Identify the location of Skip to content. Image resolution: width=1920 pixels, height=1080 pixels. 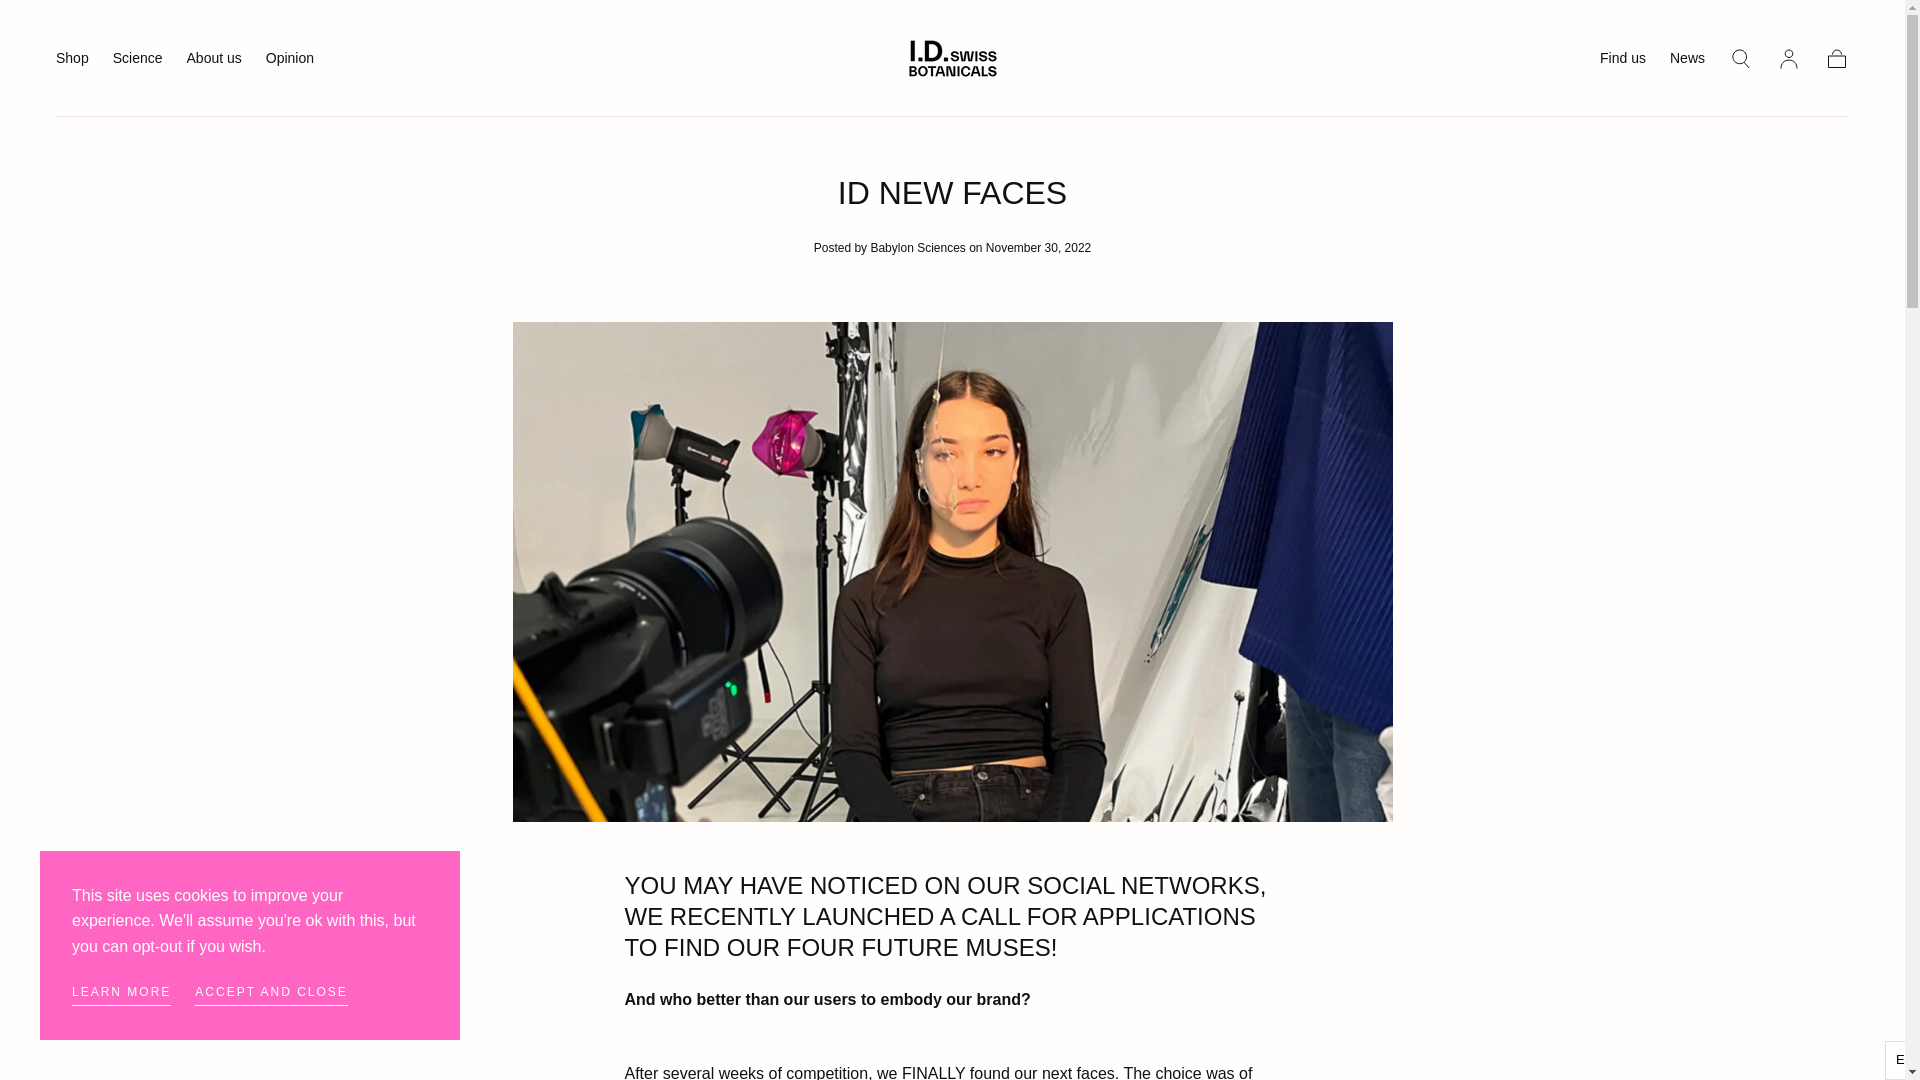
(89, 24).